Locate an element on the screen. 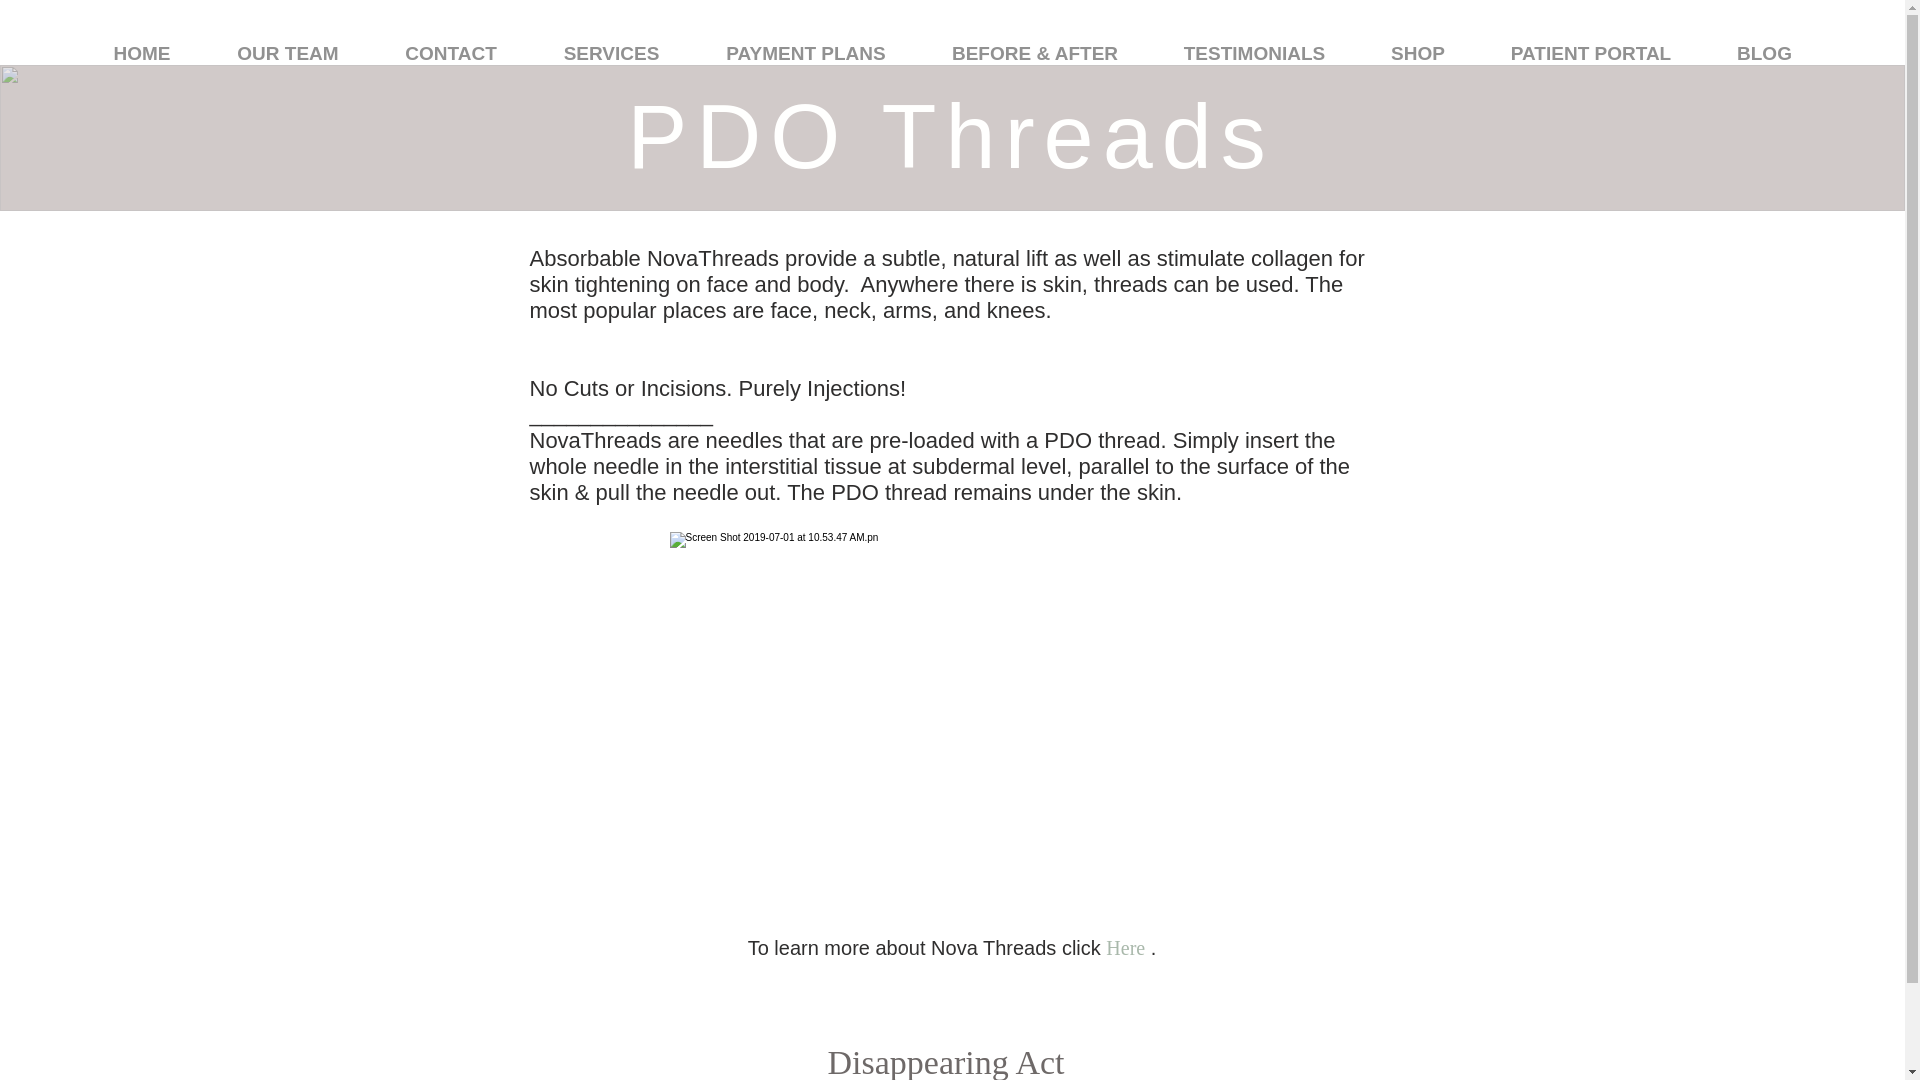 The image size is (1920, 1080). HOME is located at coordinates (142, 52).